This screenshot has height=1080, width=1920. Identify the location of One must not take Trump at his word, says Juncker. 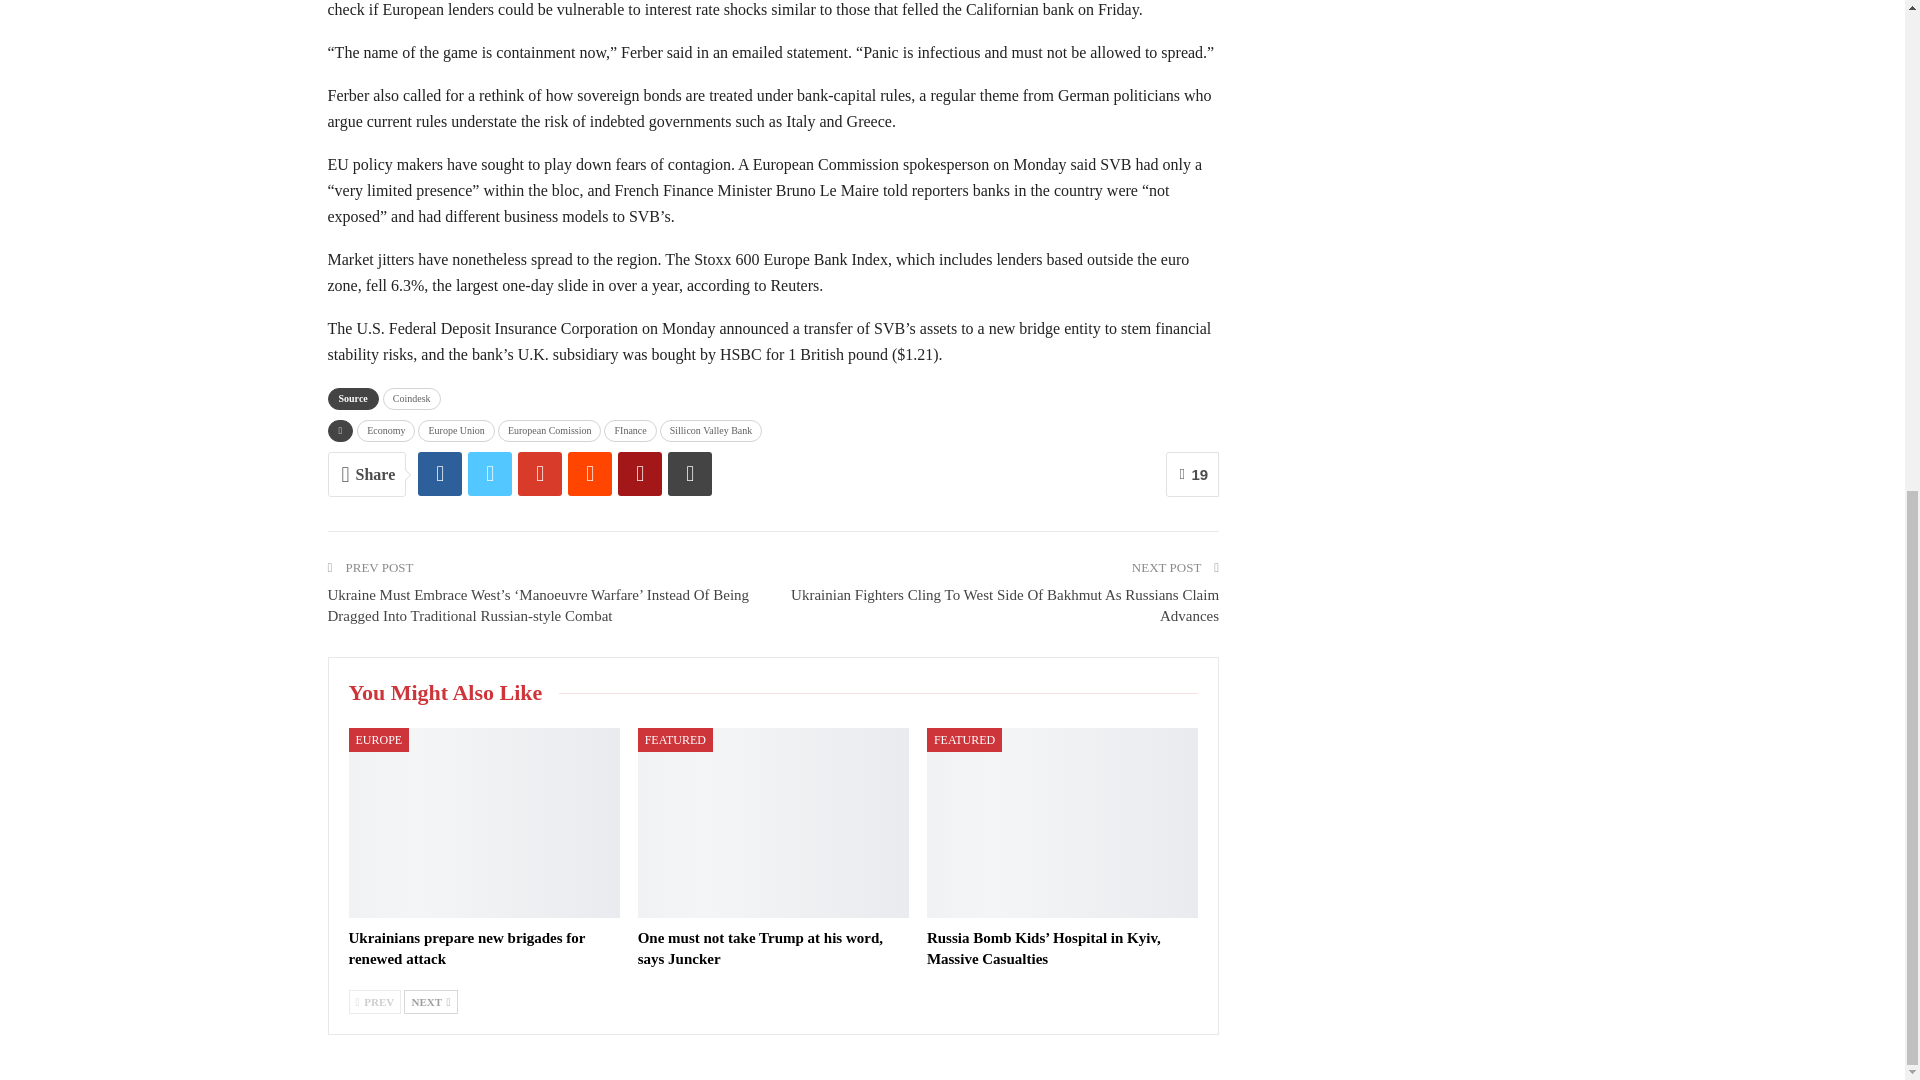
(760, 948).